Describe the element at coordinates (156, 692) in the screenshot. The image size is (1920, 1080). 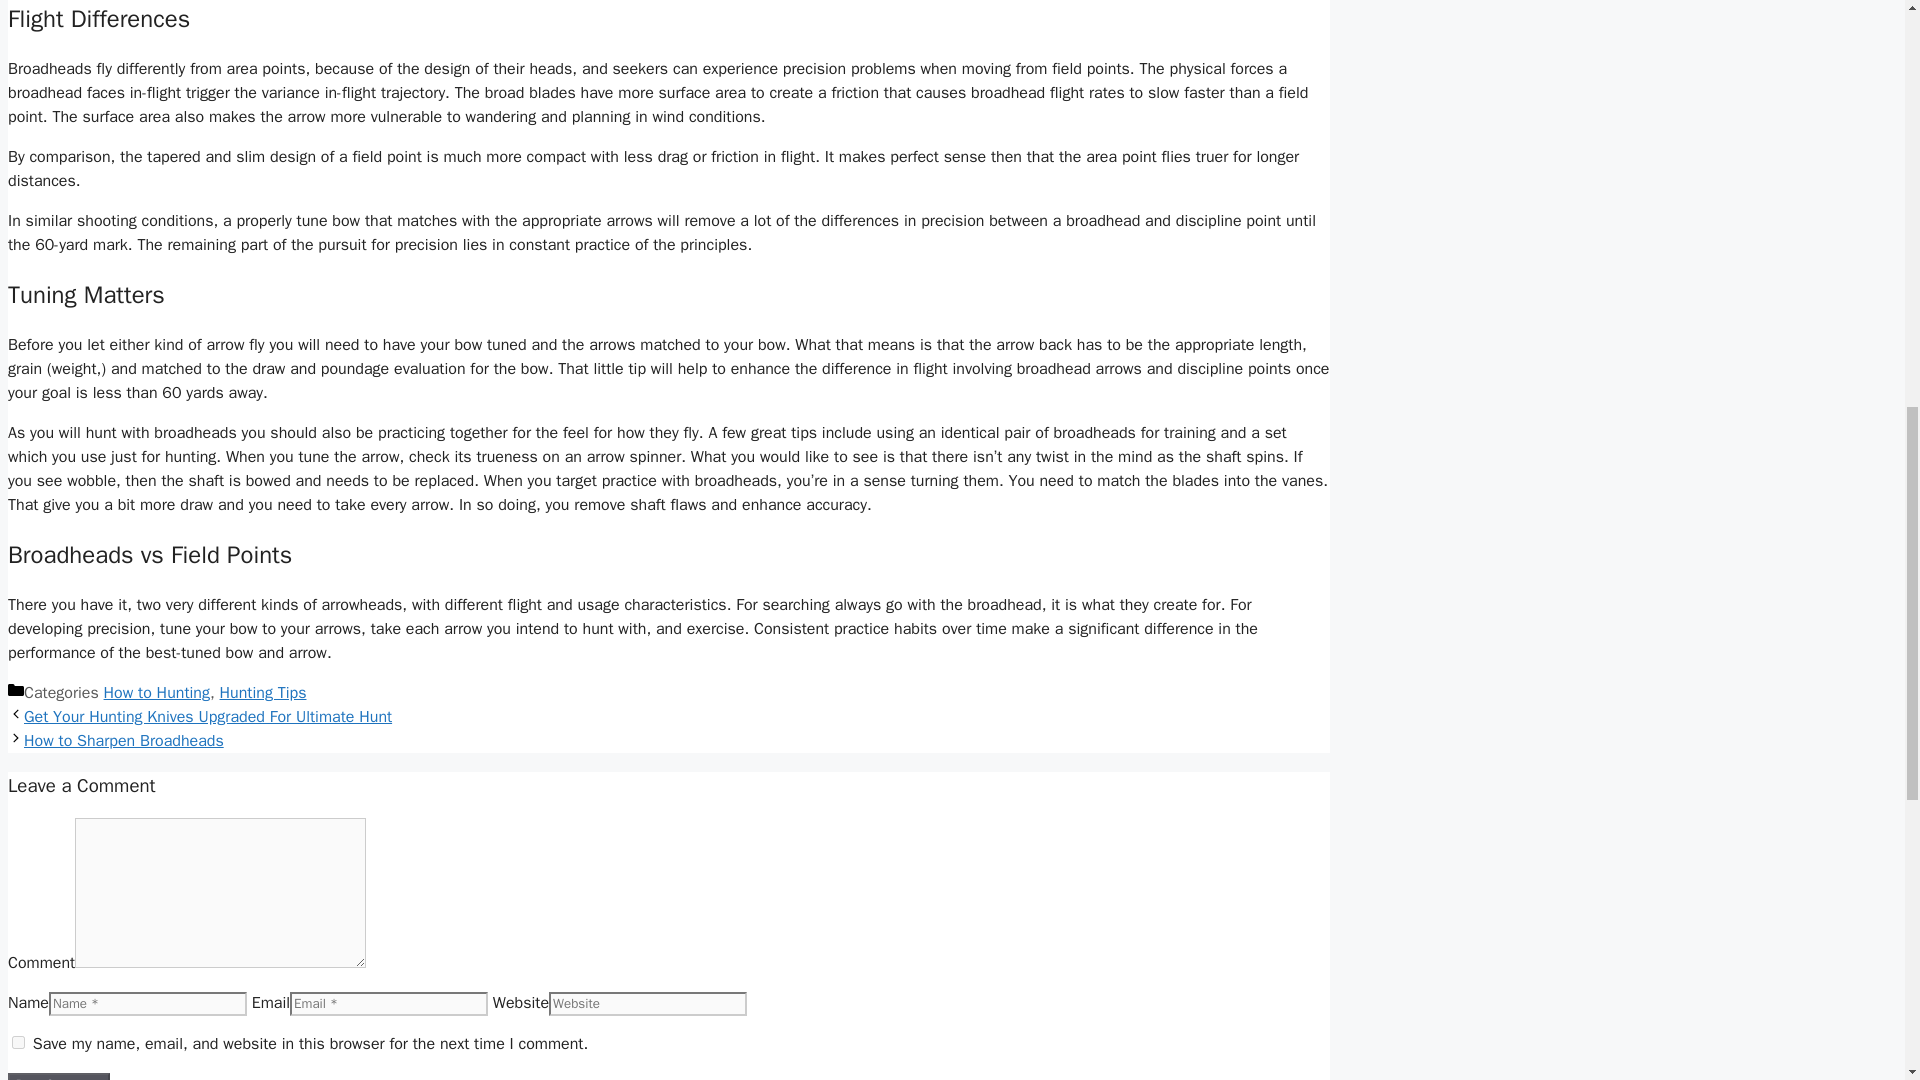
I see `How to Hunting` at that location.